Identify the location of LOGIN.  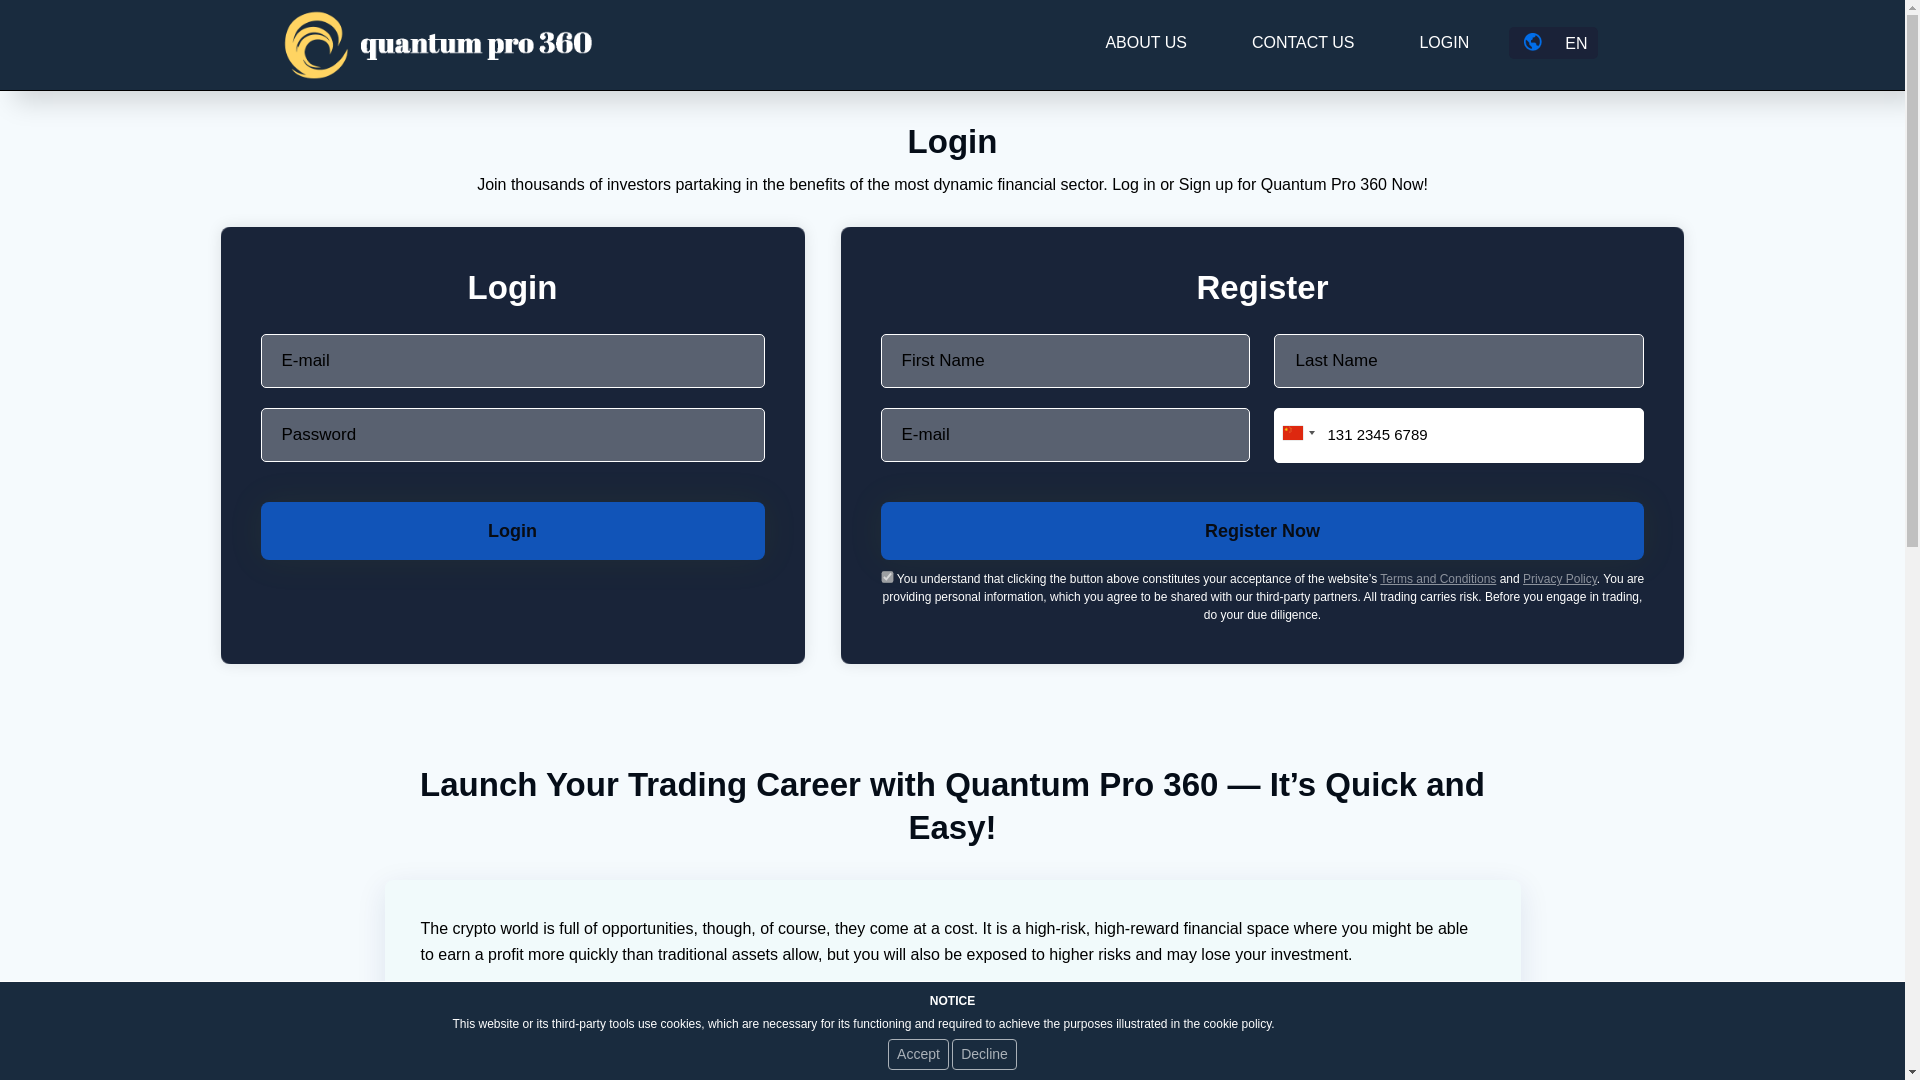
(1443, 42).